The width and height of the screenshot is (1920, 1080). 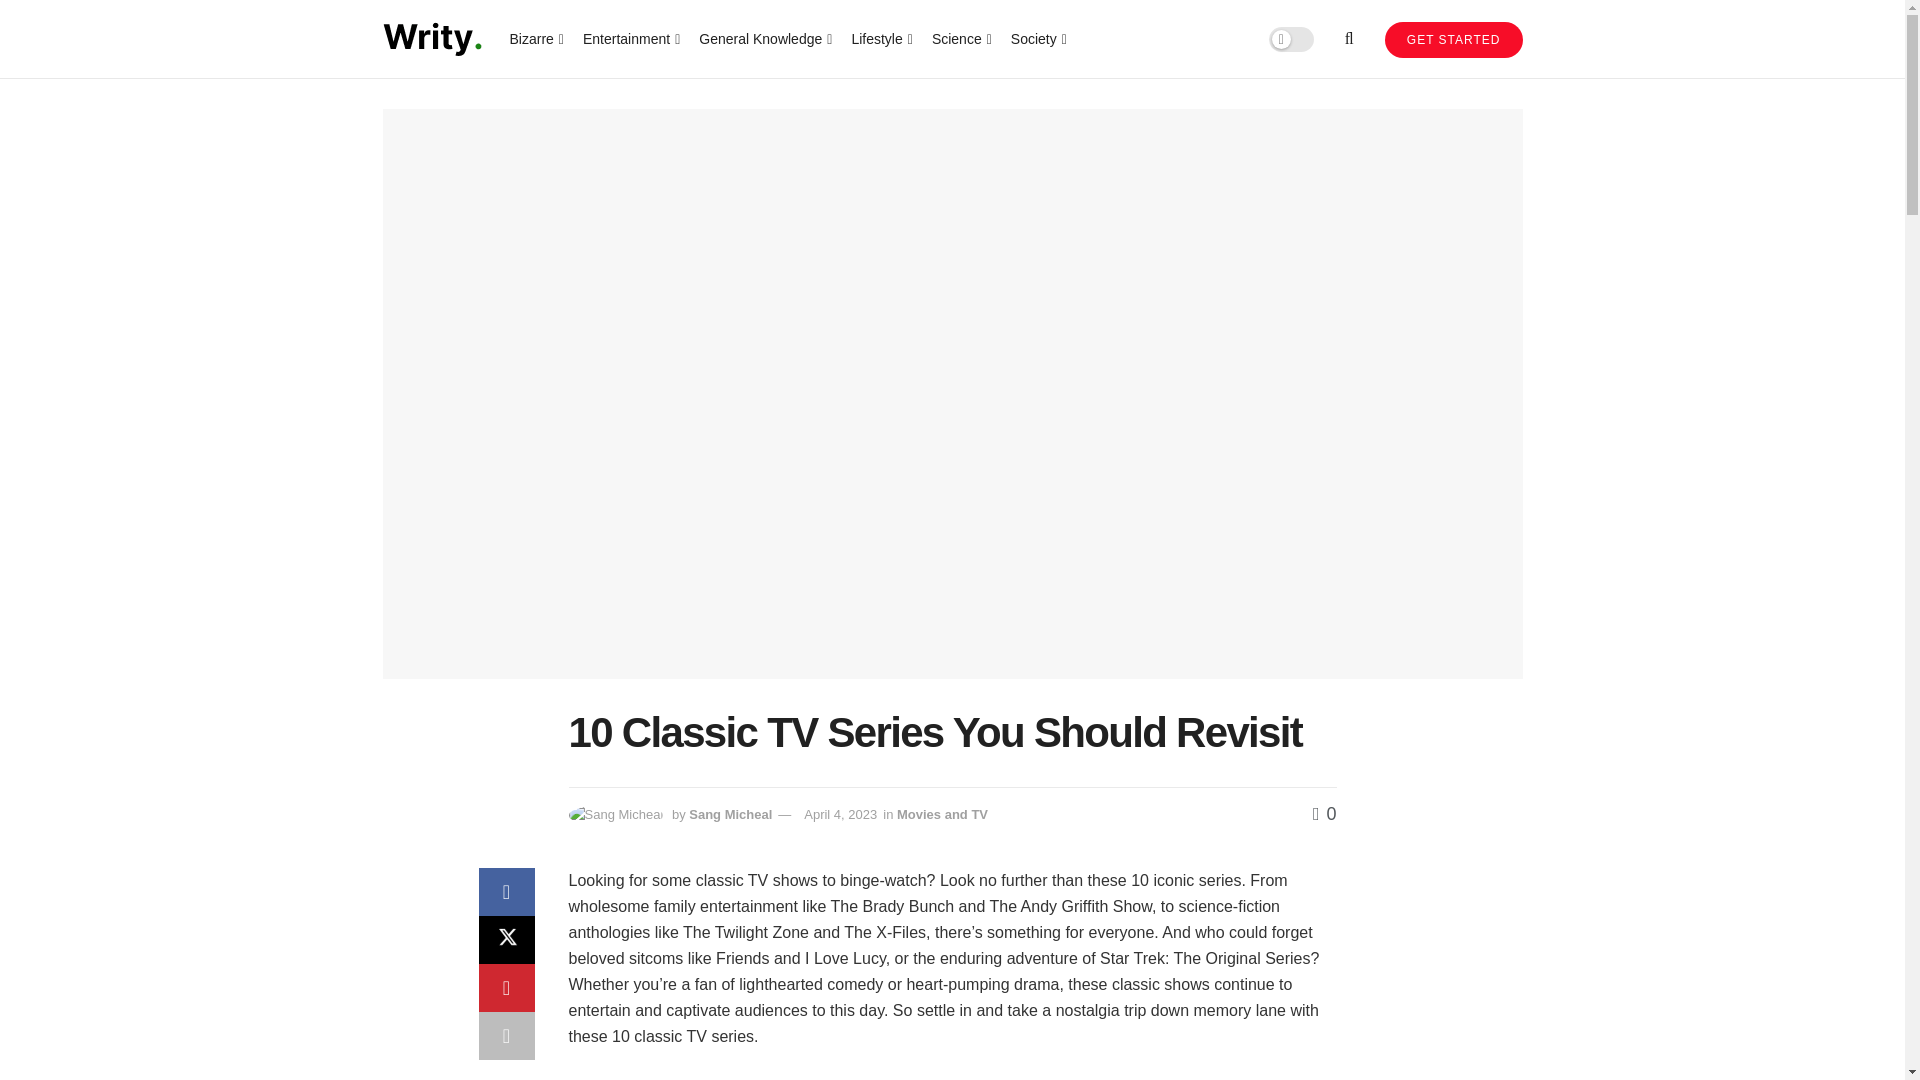 I want to click on Entertainment, so click(x=630, y=38).